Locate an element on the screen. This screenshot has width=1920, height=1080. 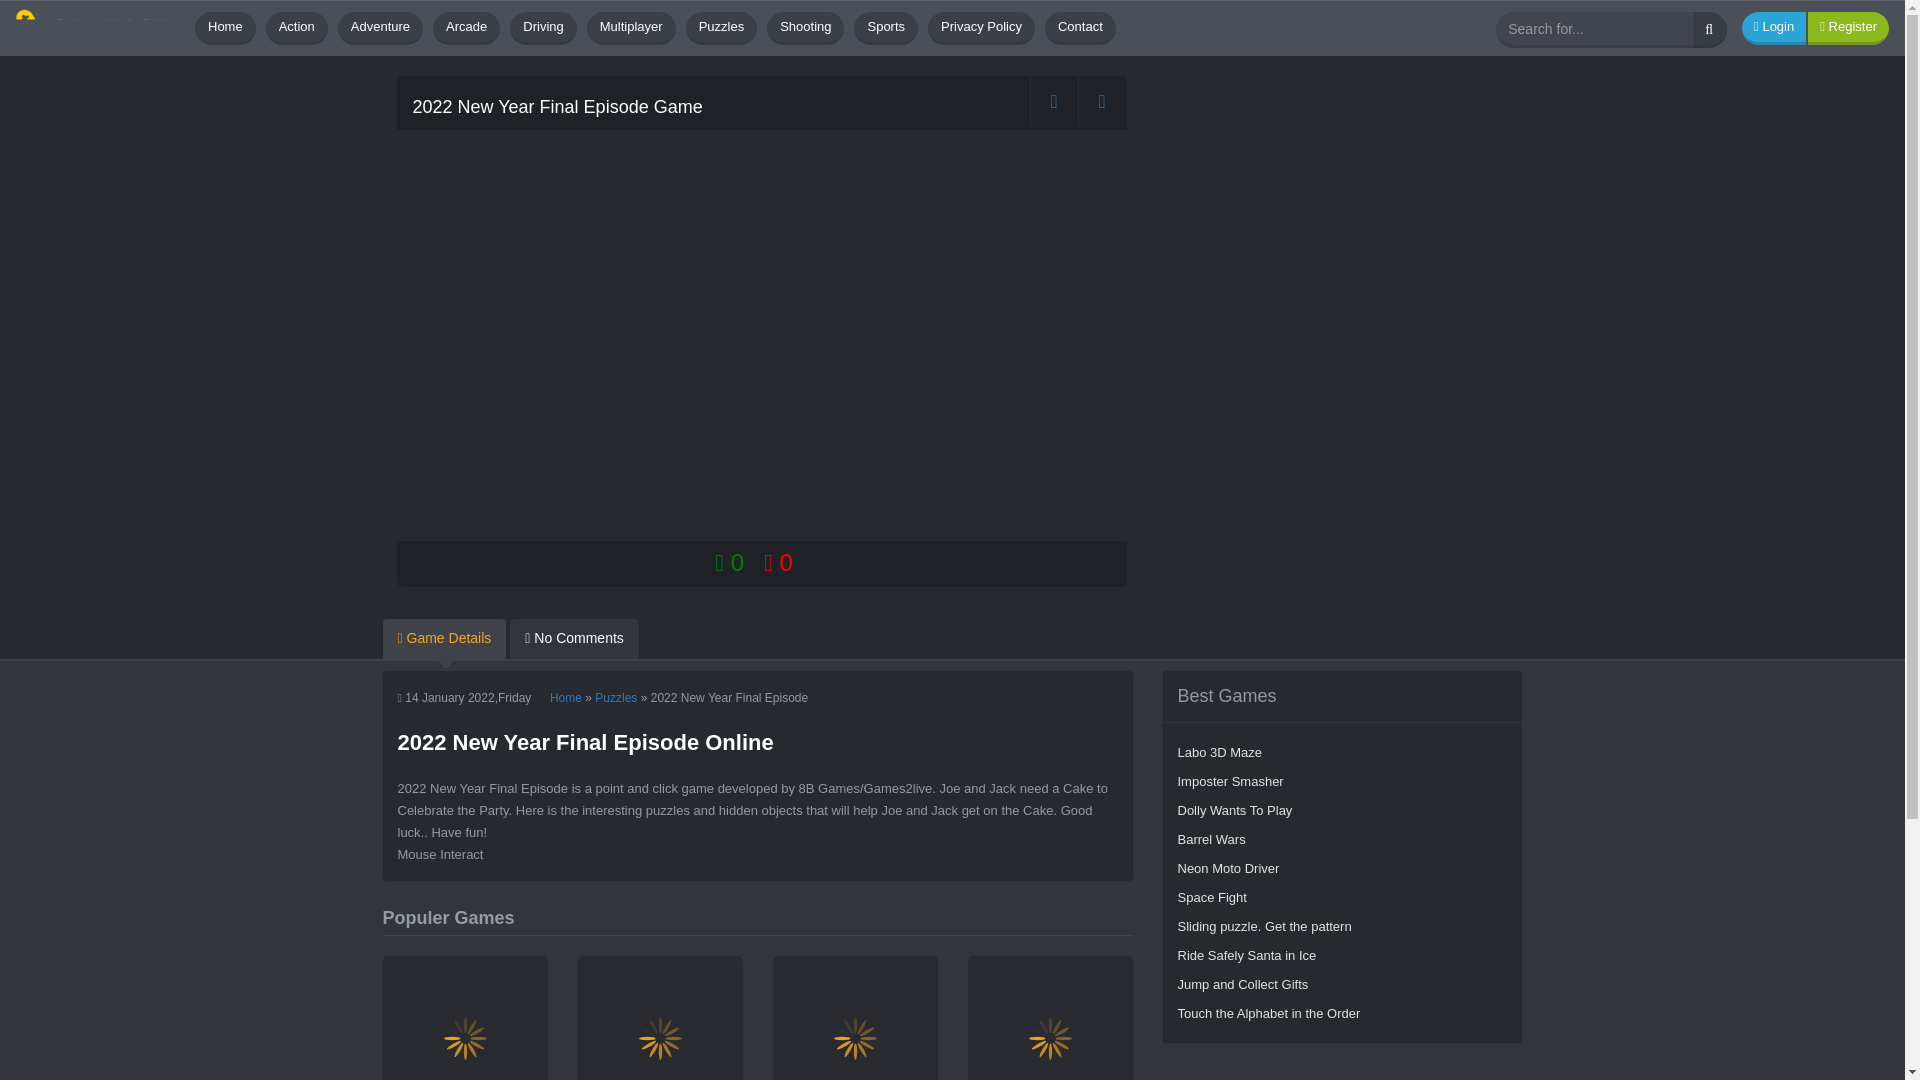
0    0 is located at coordinates (753, 562).